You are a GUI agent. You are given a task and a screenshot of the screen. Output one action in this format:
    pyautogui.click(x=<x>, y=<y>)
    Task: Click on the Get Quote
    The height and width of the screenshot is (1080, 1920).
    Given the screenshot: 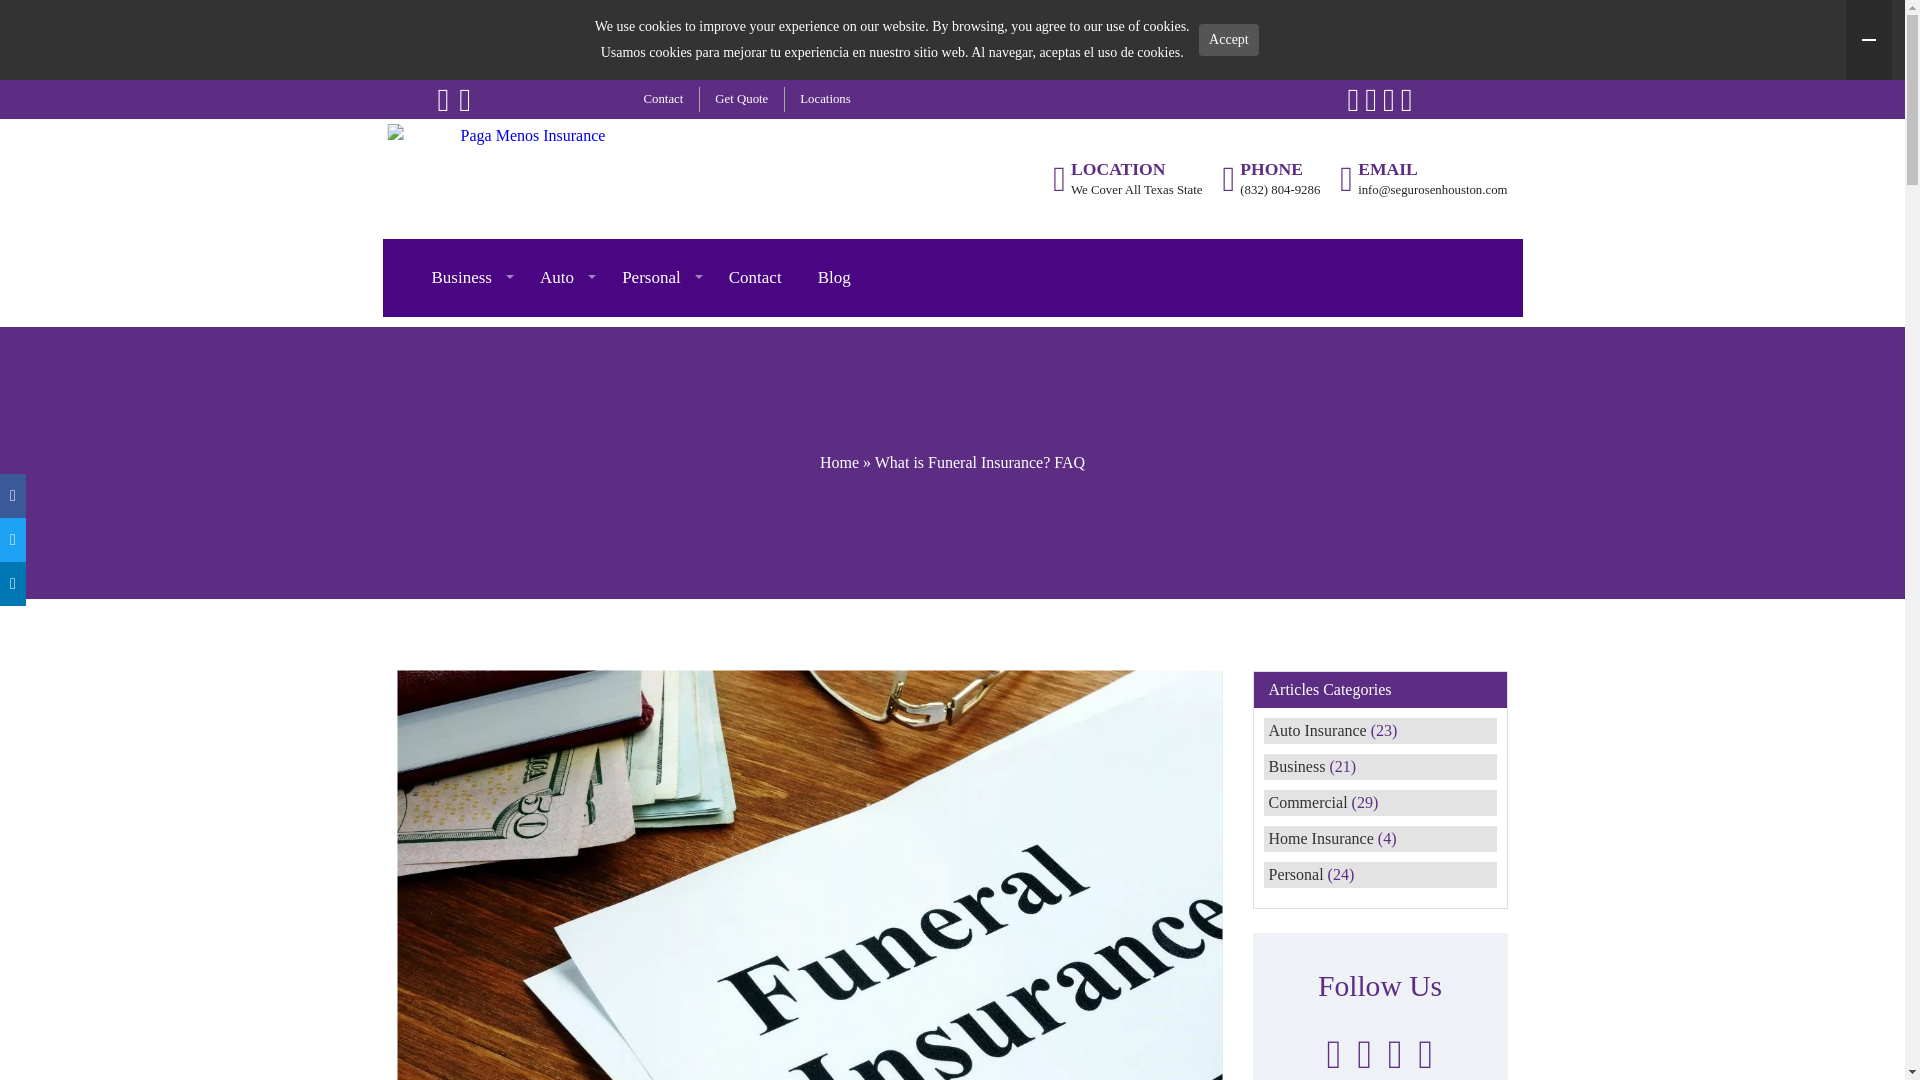 What is the action you would take?
    pyautogui.click(x=740, y=99)
    